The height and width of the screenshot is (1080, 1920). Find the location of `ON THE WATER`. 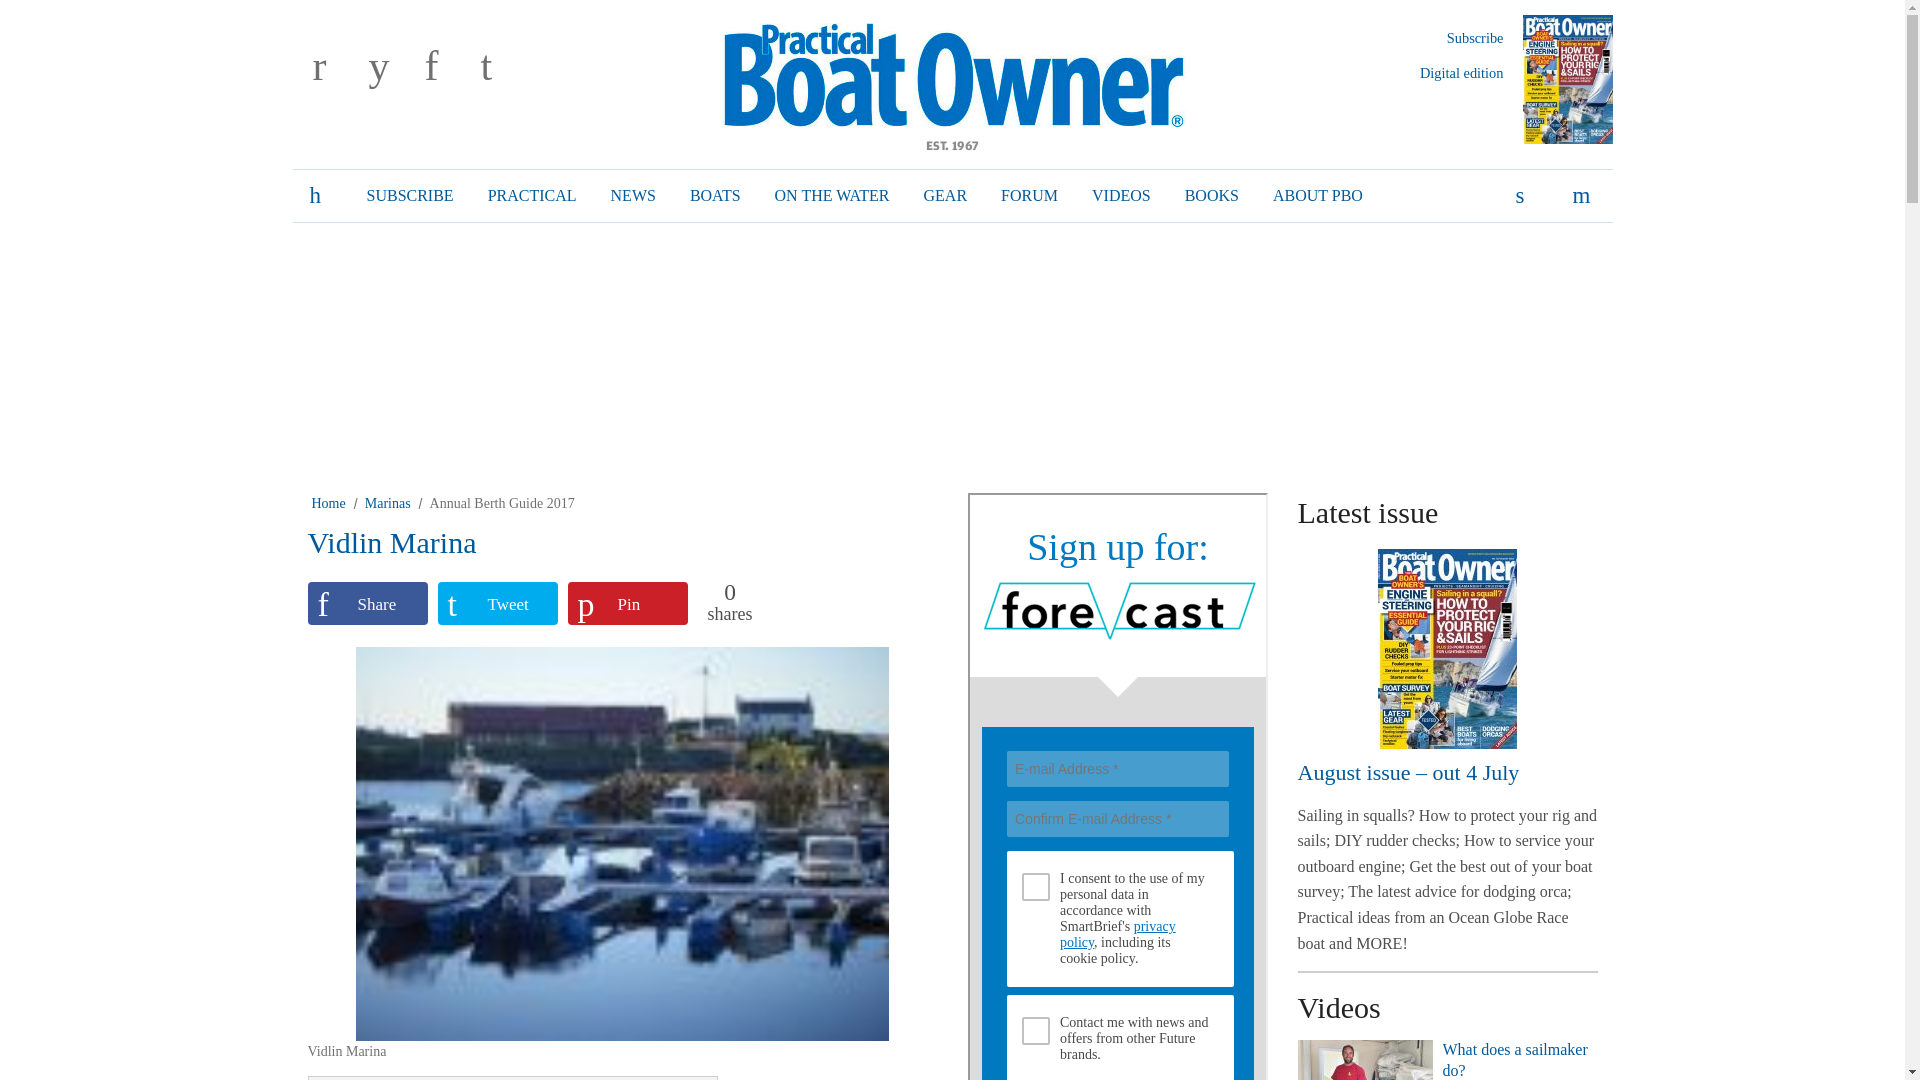

ON THE WATER is located at coordinates (832, 196).